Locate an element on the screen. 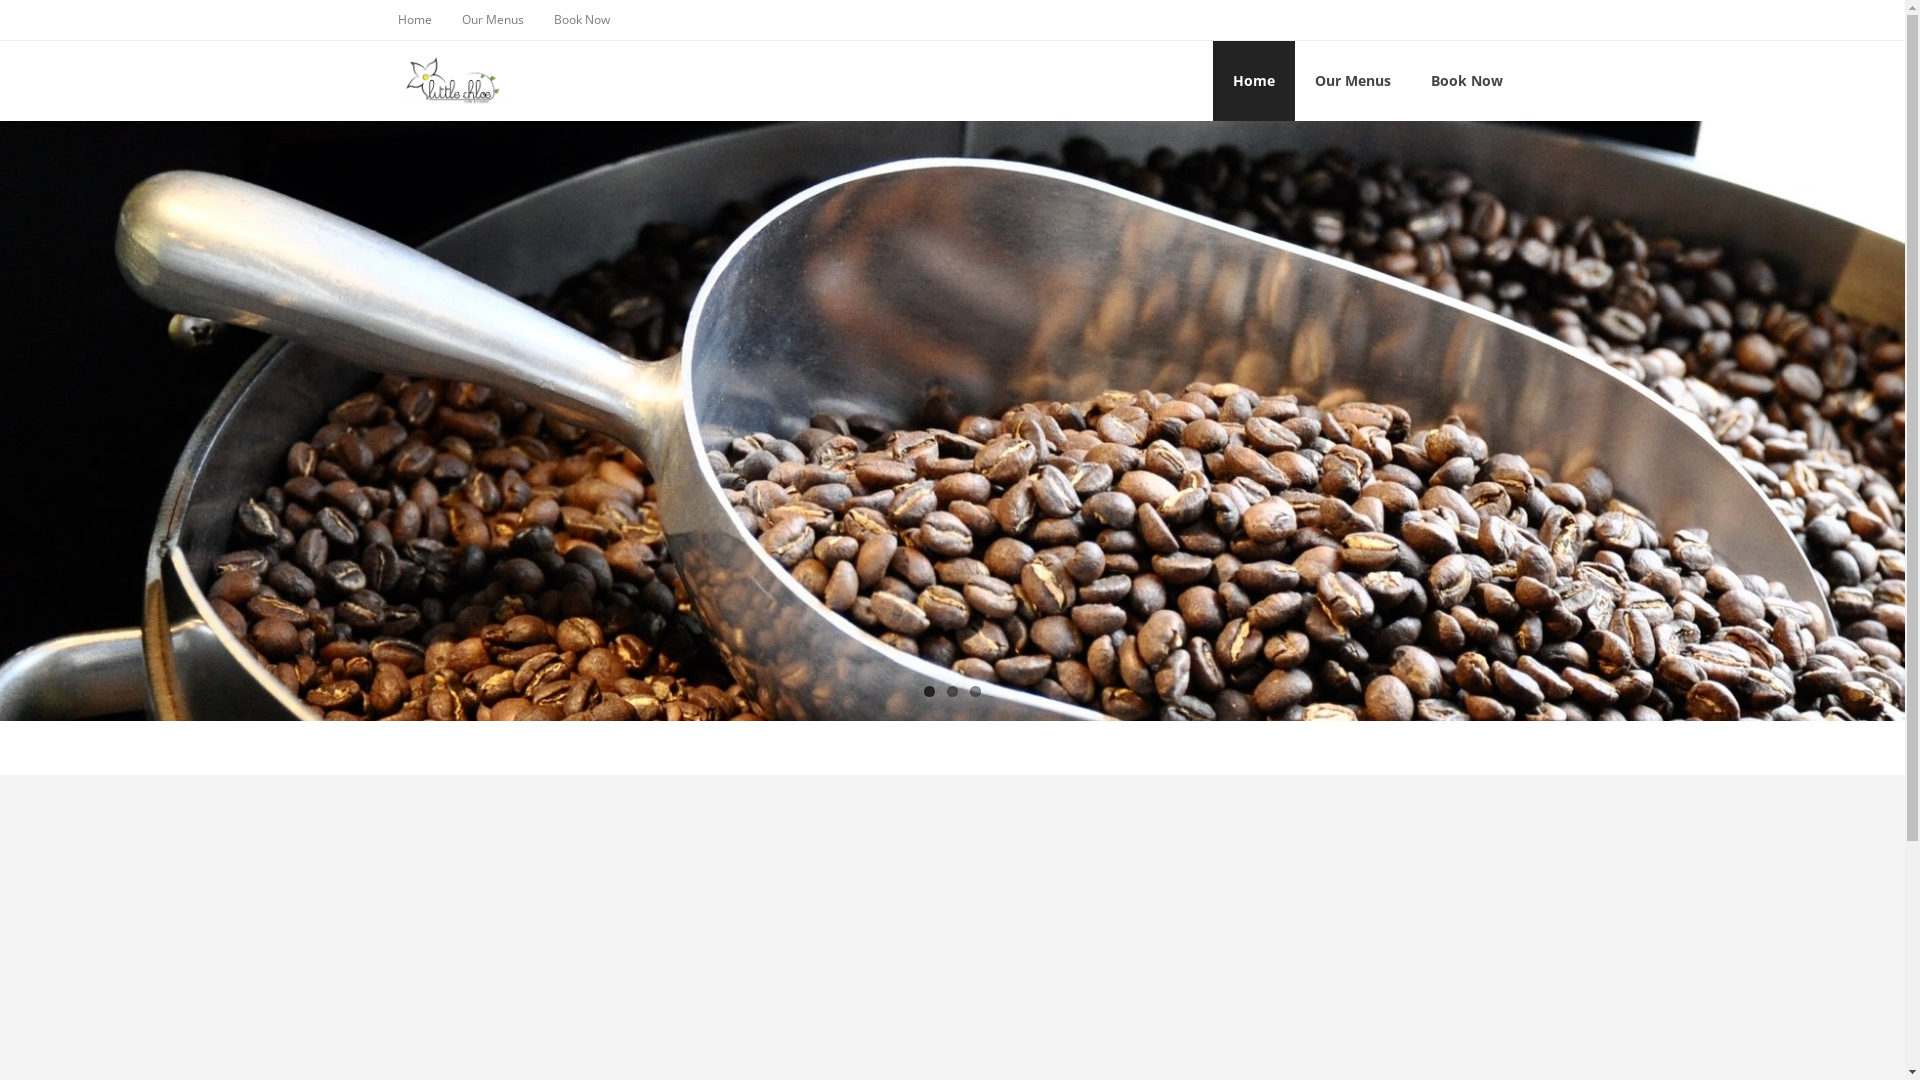 Image resolution: width=1920 pixels, height=1080 pixels. Our Menus is located at coordinates (1352, 81).